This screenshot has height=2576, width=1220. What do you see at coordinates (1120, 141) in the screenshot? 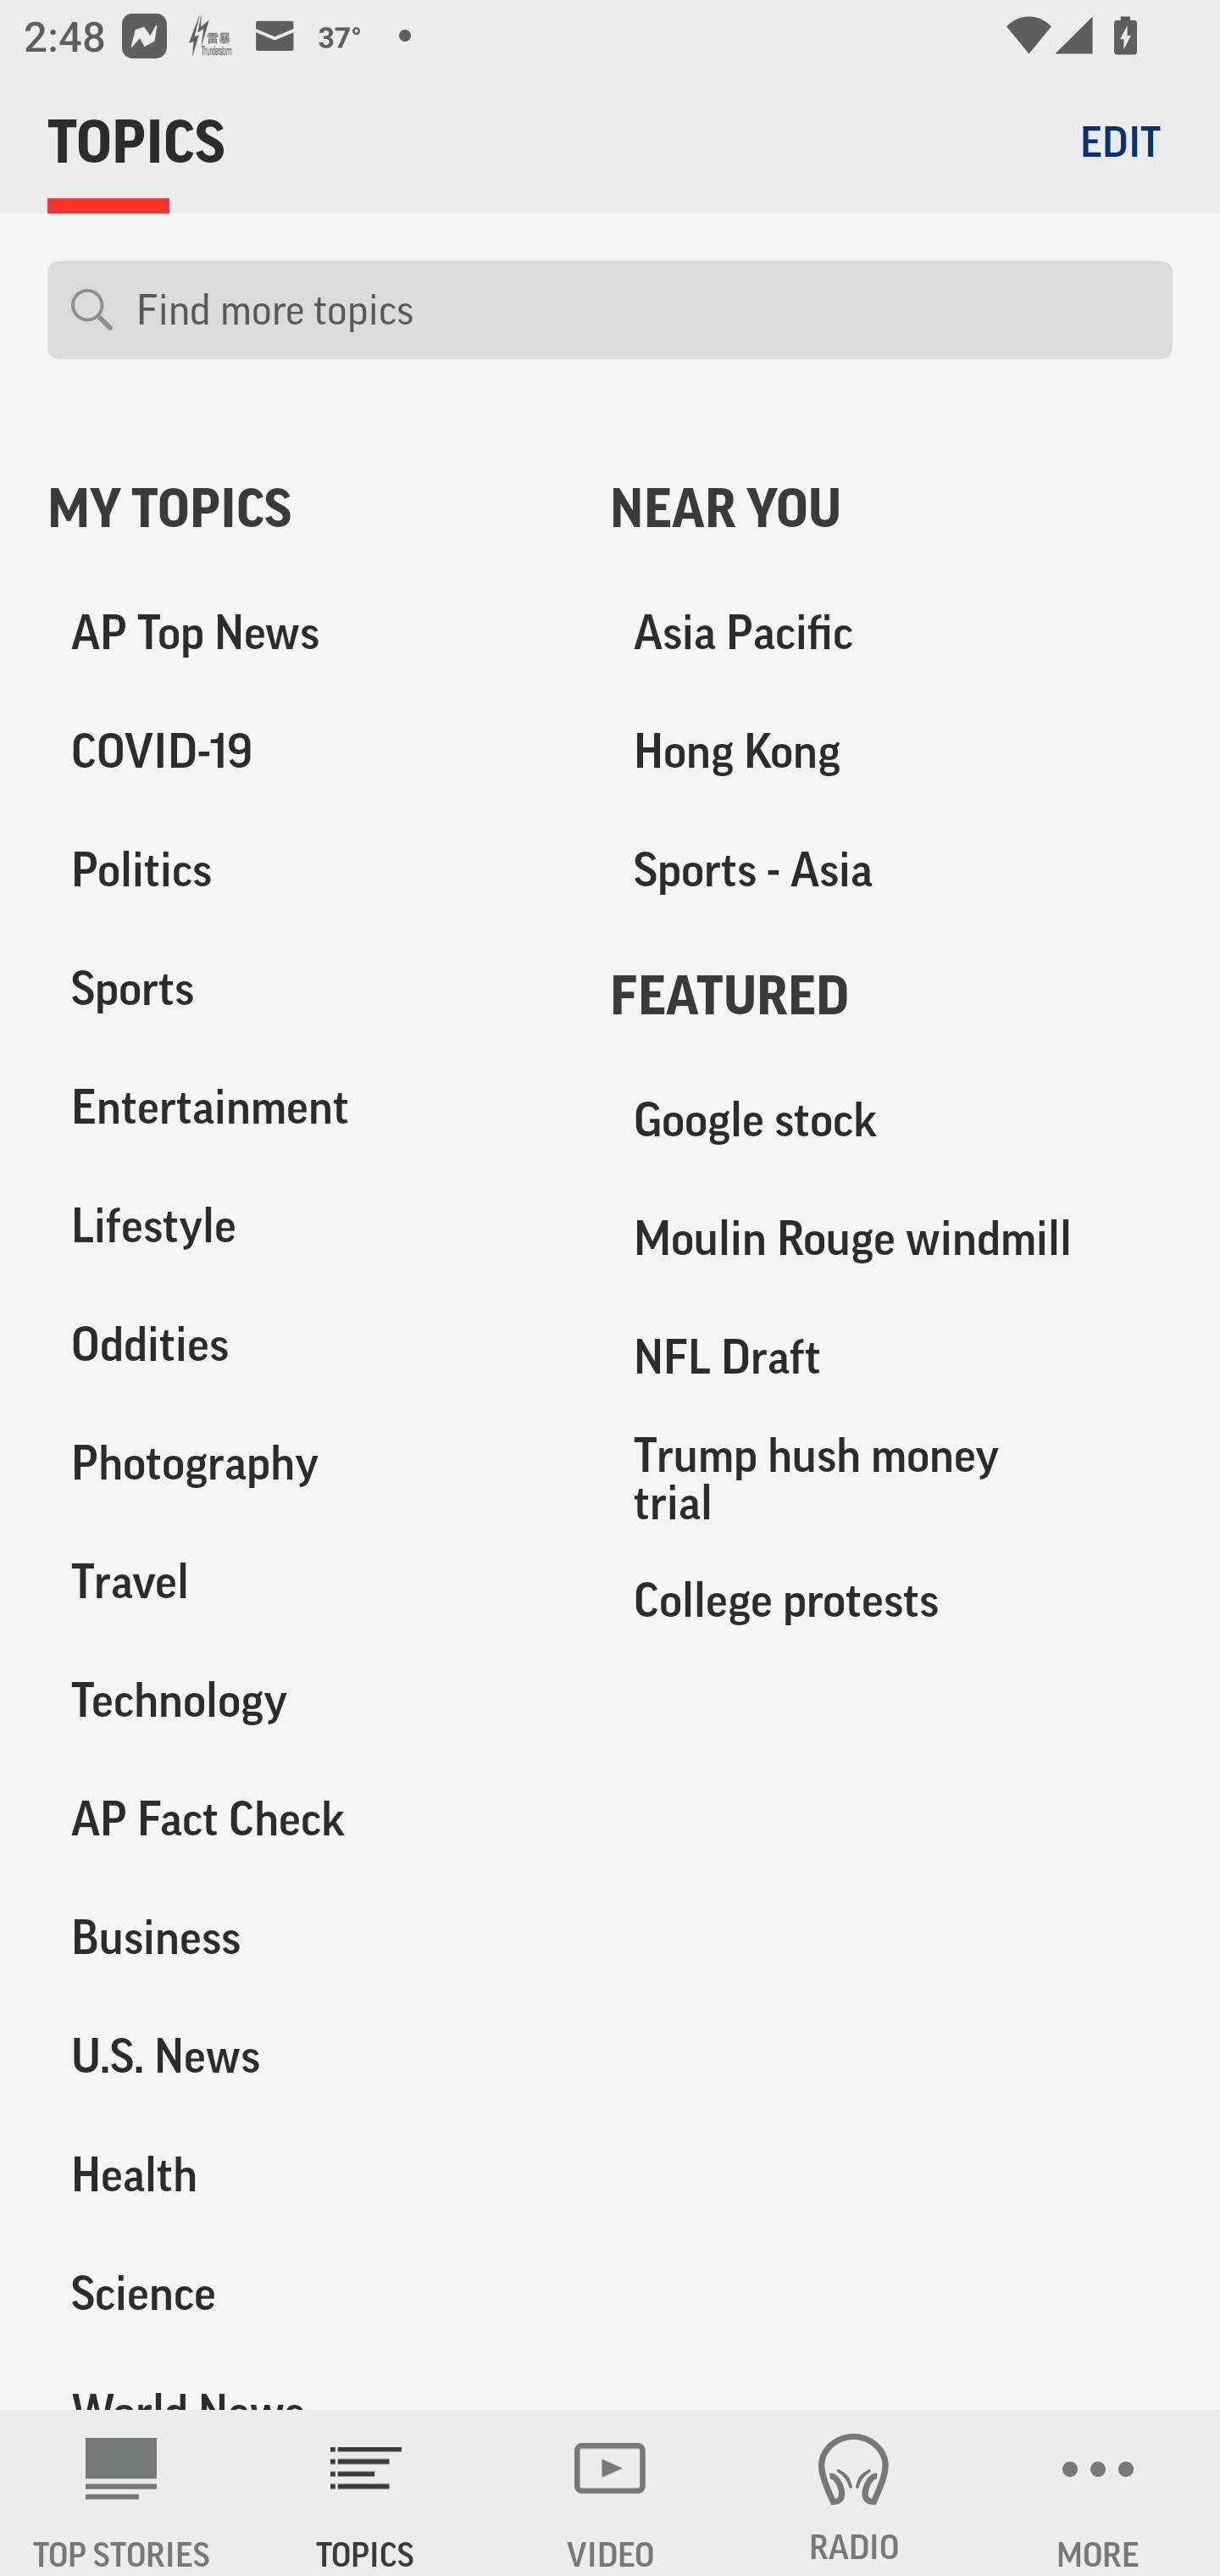
I see `EDIT` at bounding box center [1120, 141].